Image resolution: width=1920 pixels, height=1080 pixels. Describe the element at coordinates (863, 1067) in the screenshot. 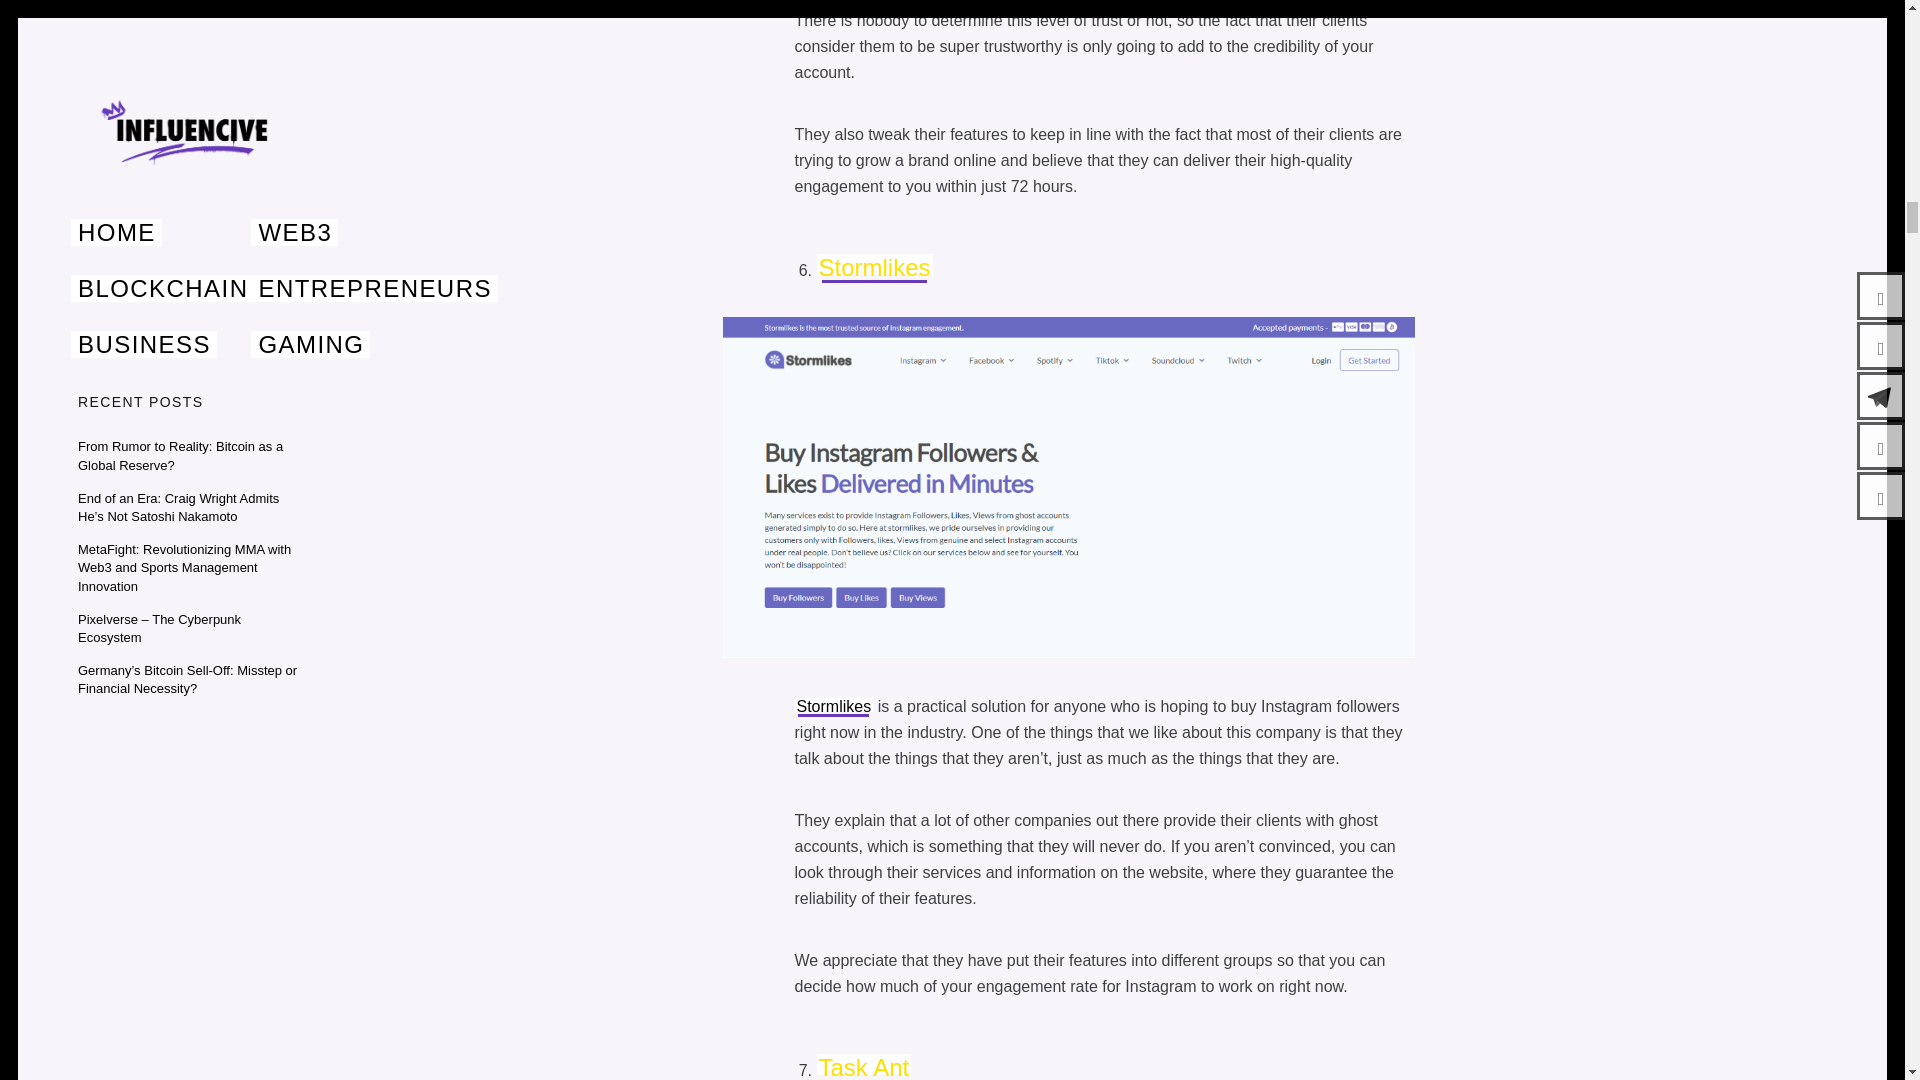

I see `Task Ant` at that location.